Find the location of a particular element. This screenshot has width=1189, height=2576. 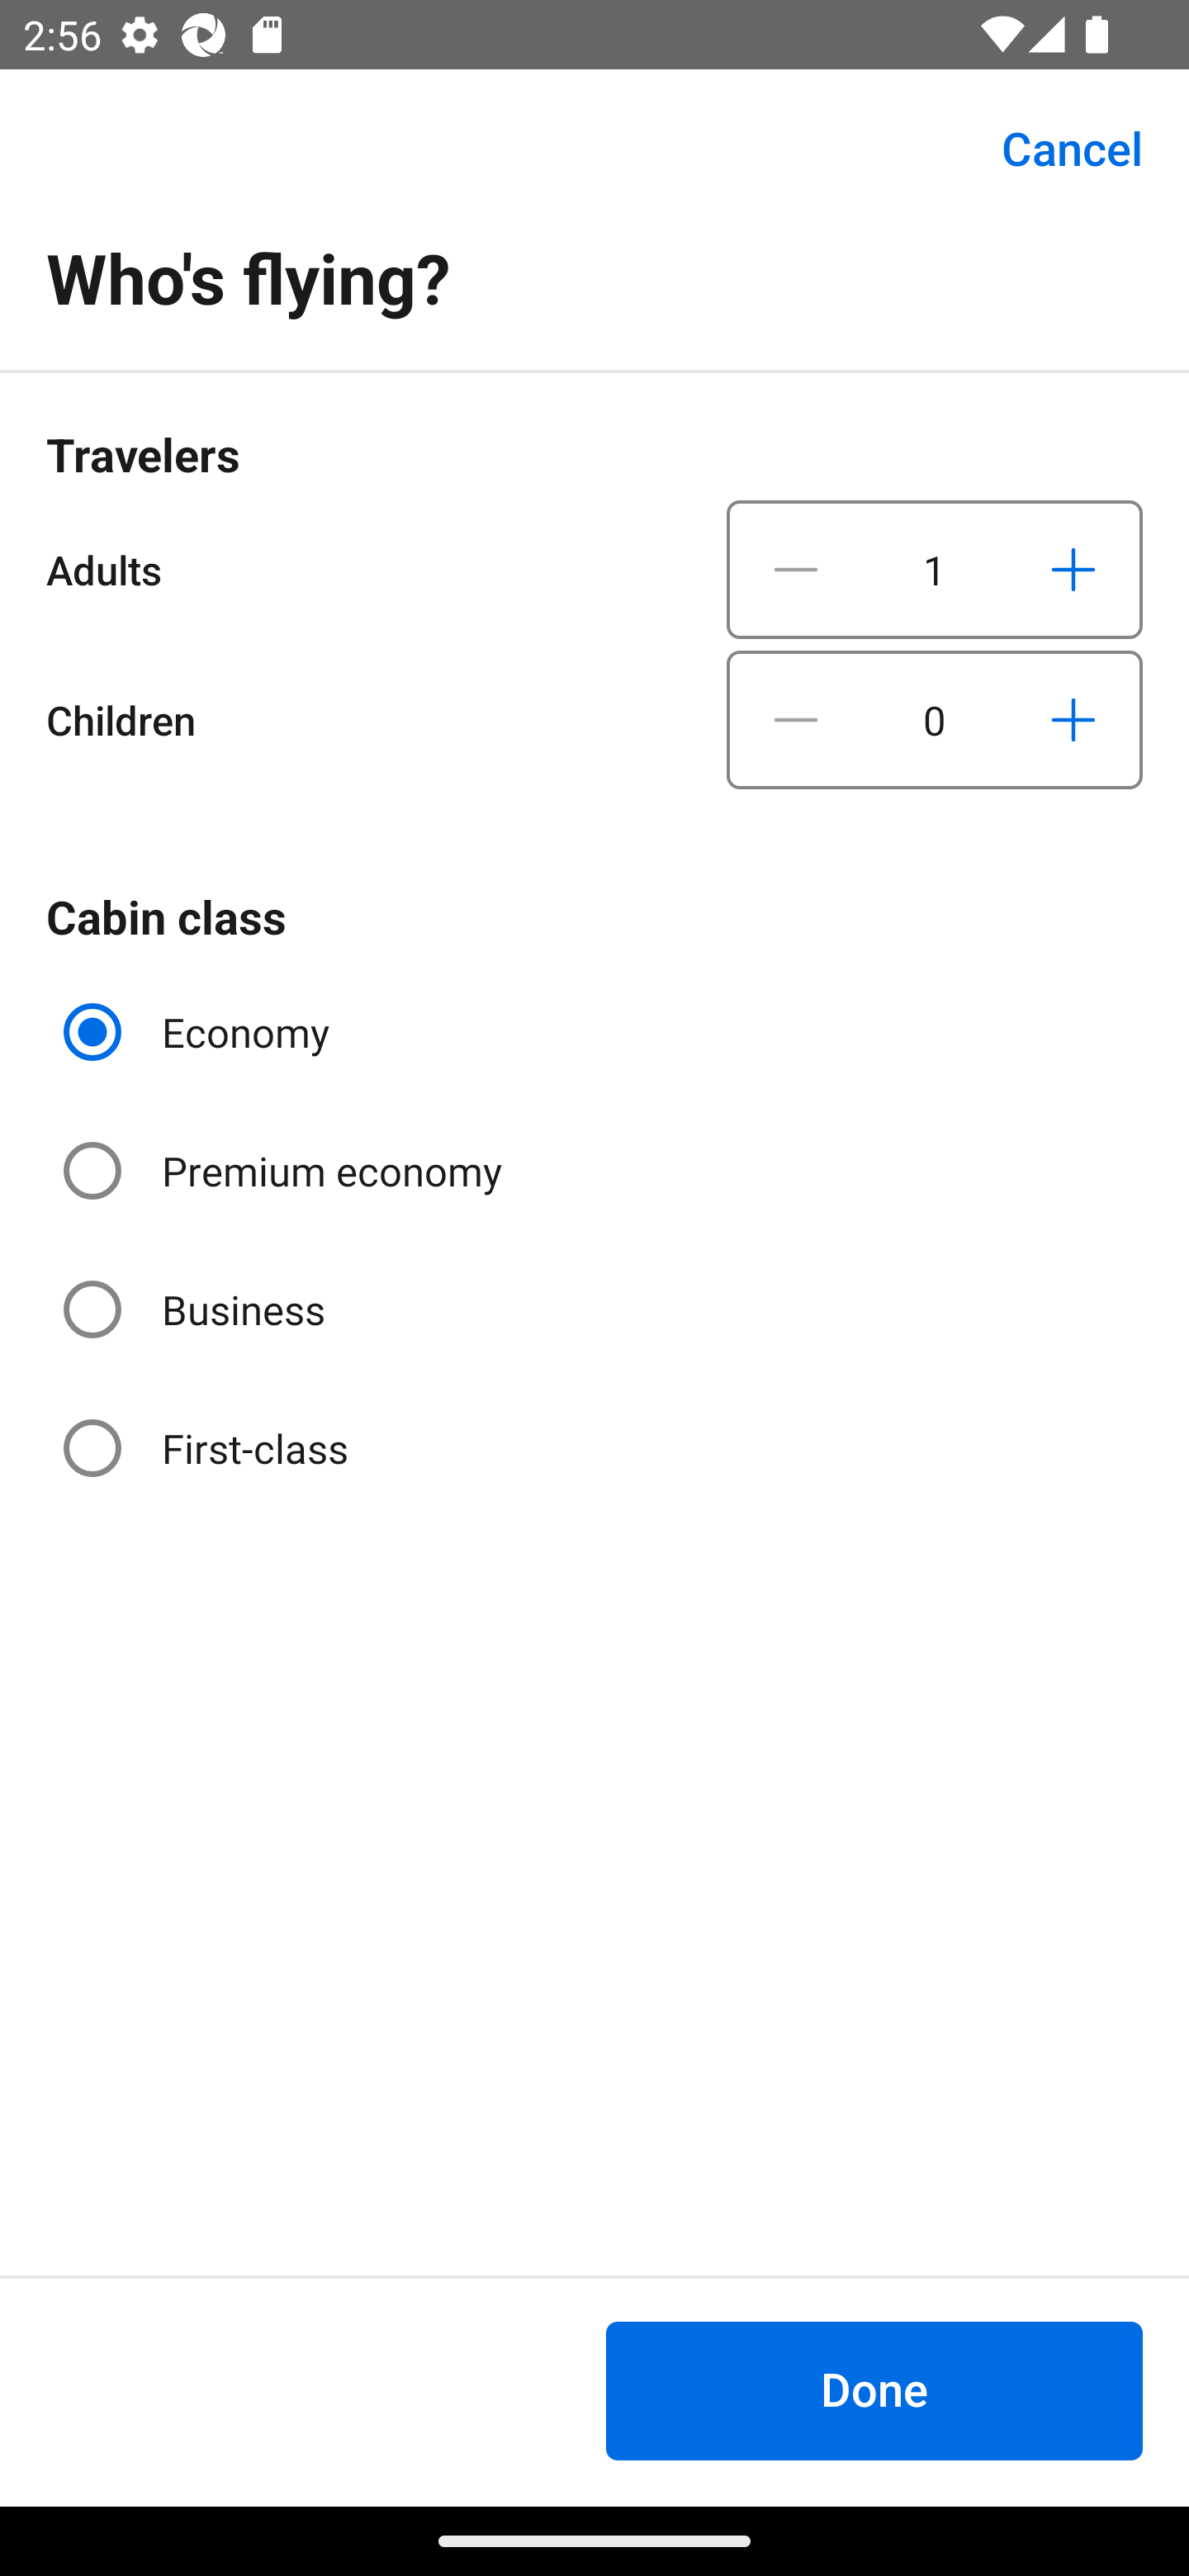

Decrease is located at coordinates (796, 720).